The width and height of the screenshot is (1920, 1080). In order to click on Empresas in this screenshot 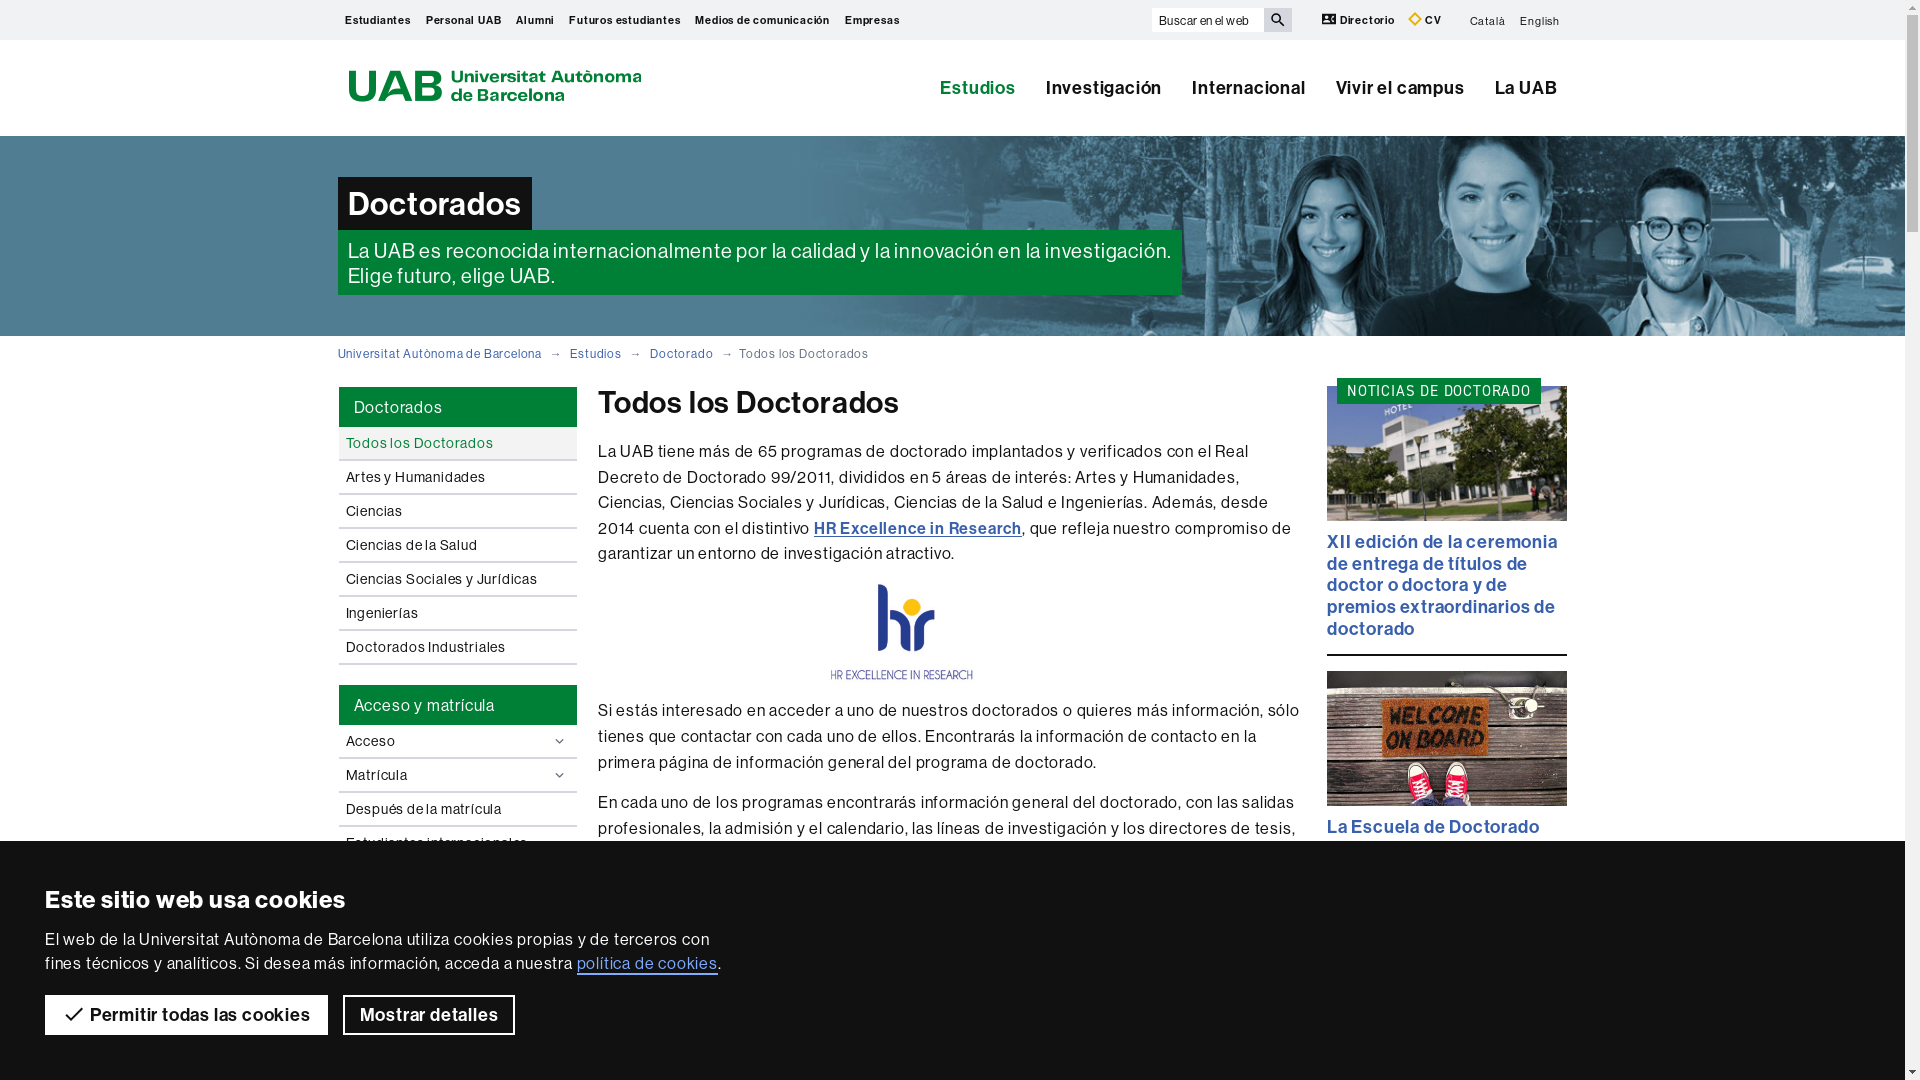, I will do `click(872, 20)`.